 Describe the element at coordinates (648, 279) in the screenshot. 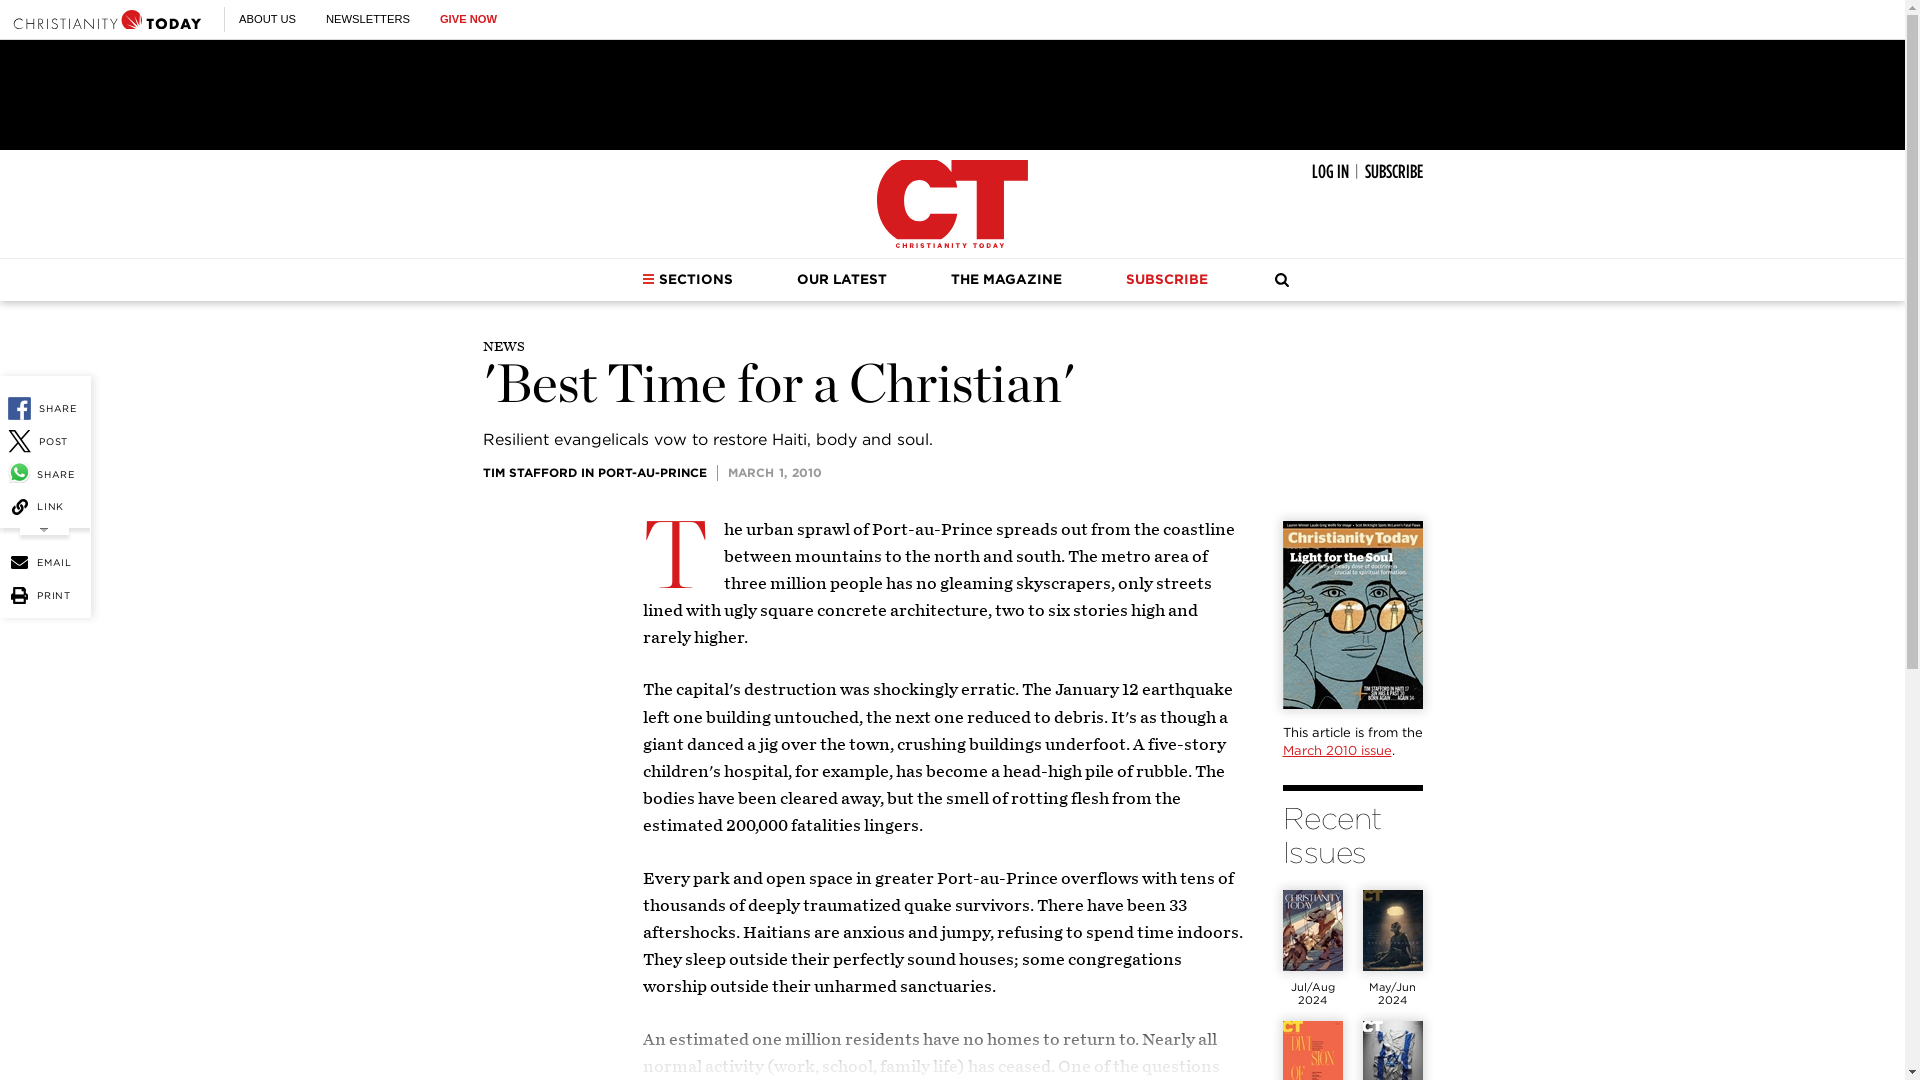

I see `Sections Dropdown` at that location.